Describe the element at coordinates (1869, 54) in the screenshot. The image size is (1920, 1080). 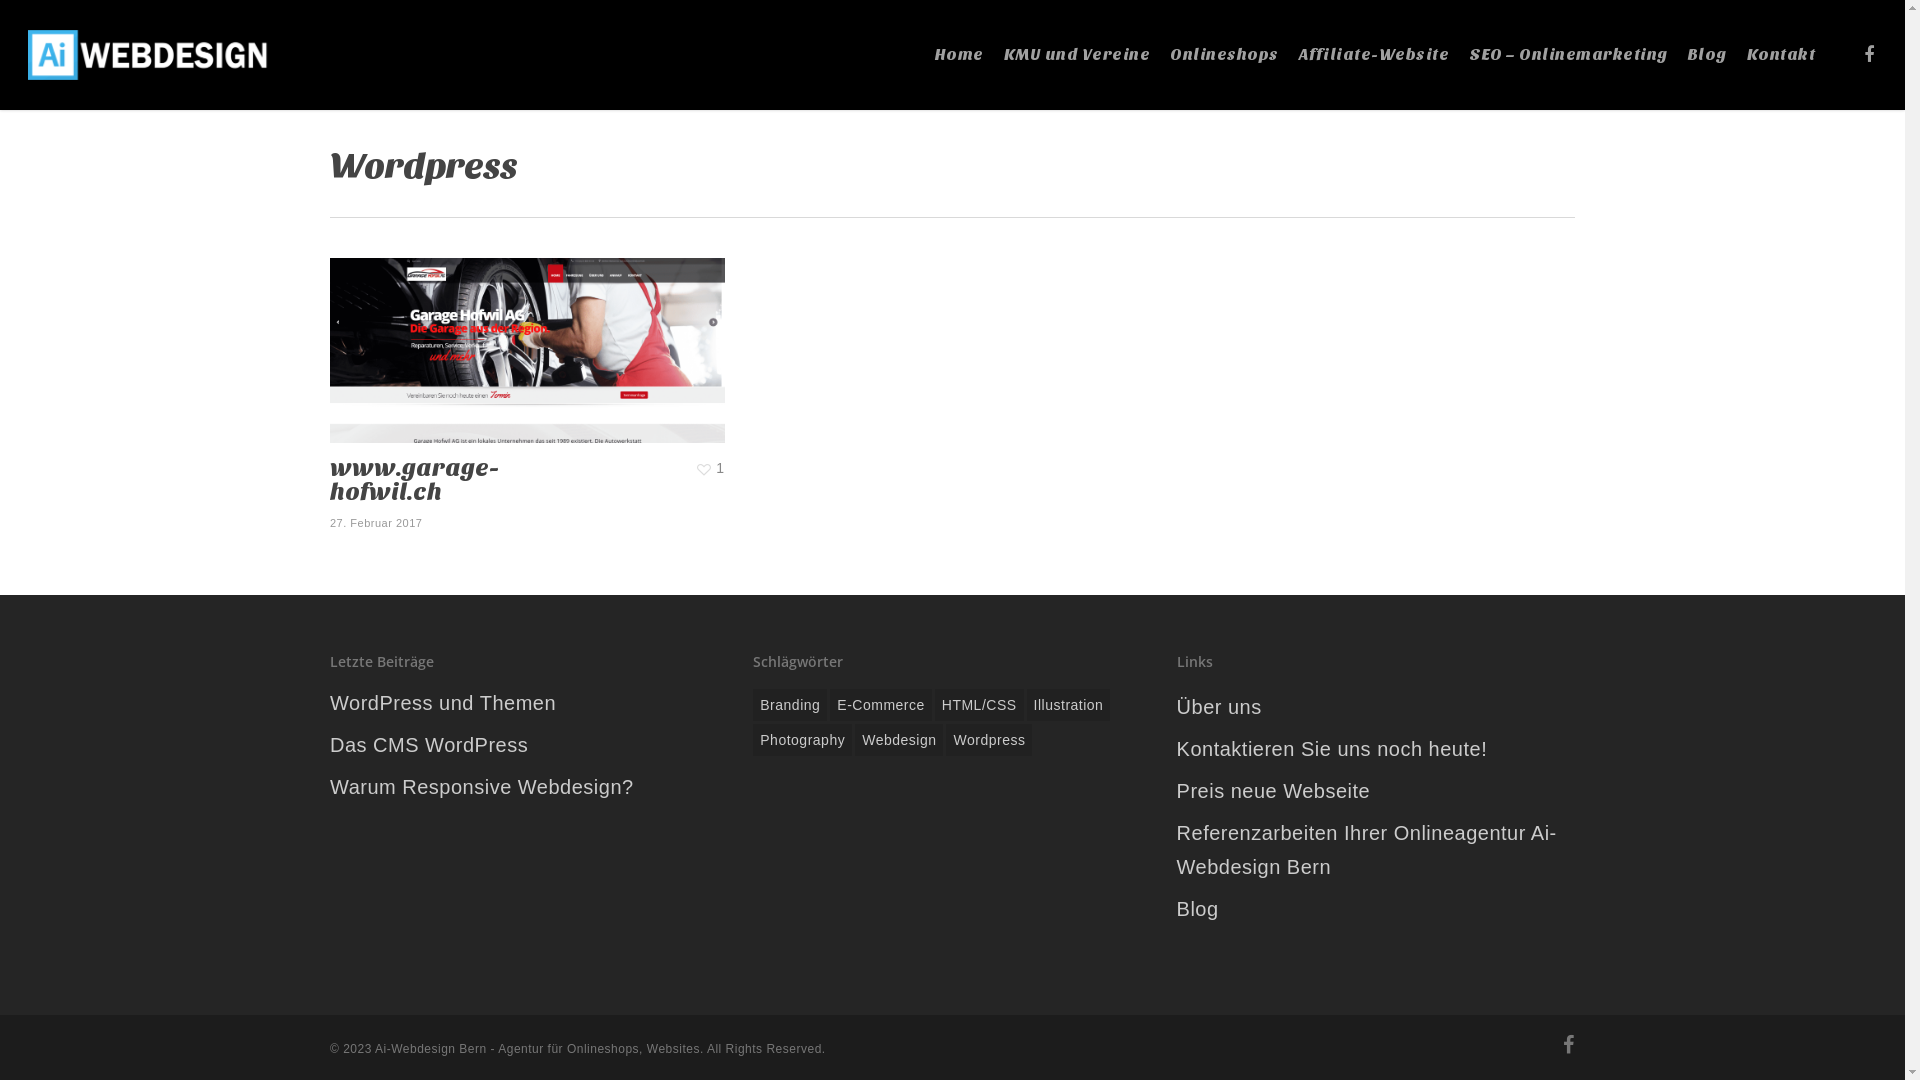
I see `facebook` at that location.